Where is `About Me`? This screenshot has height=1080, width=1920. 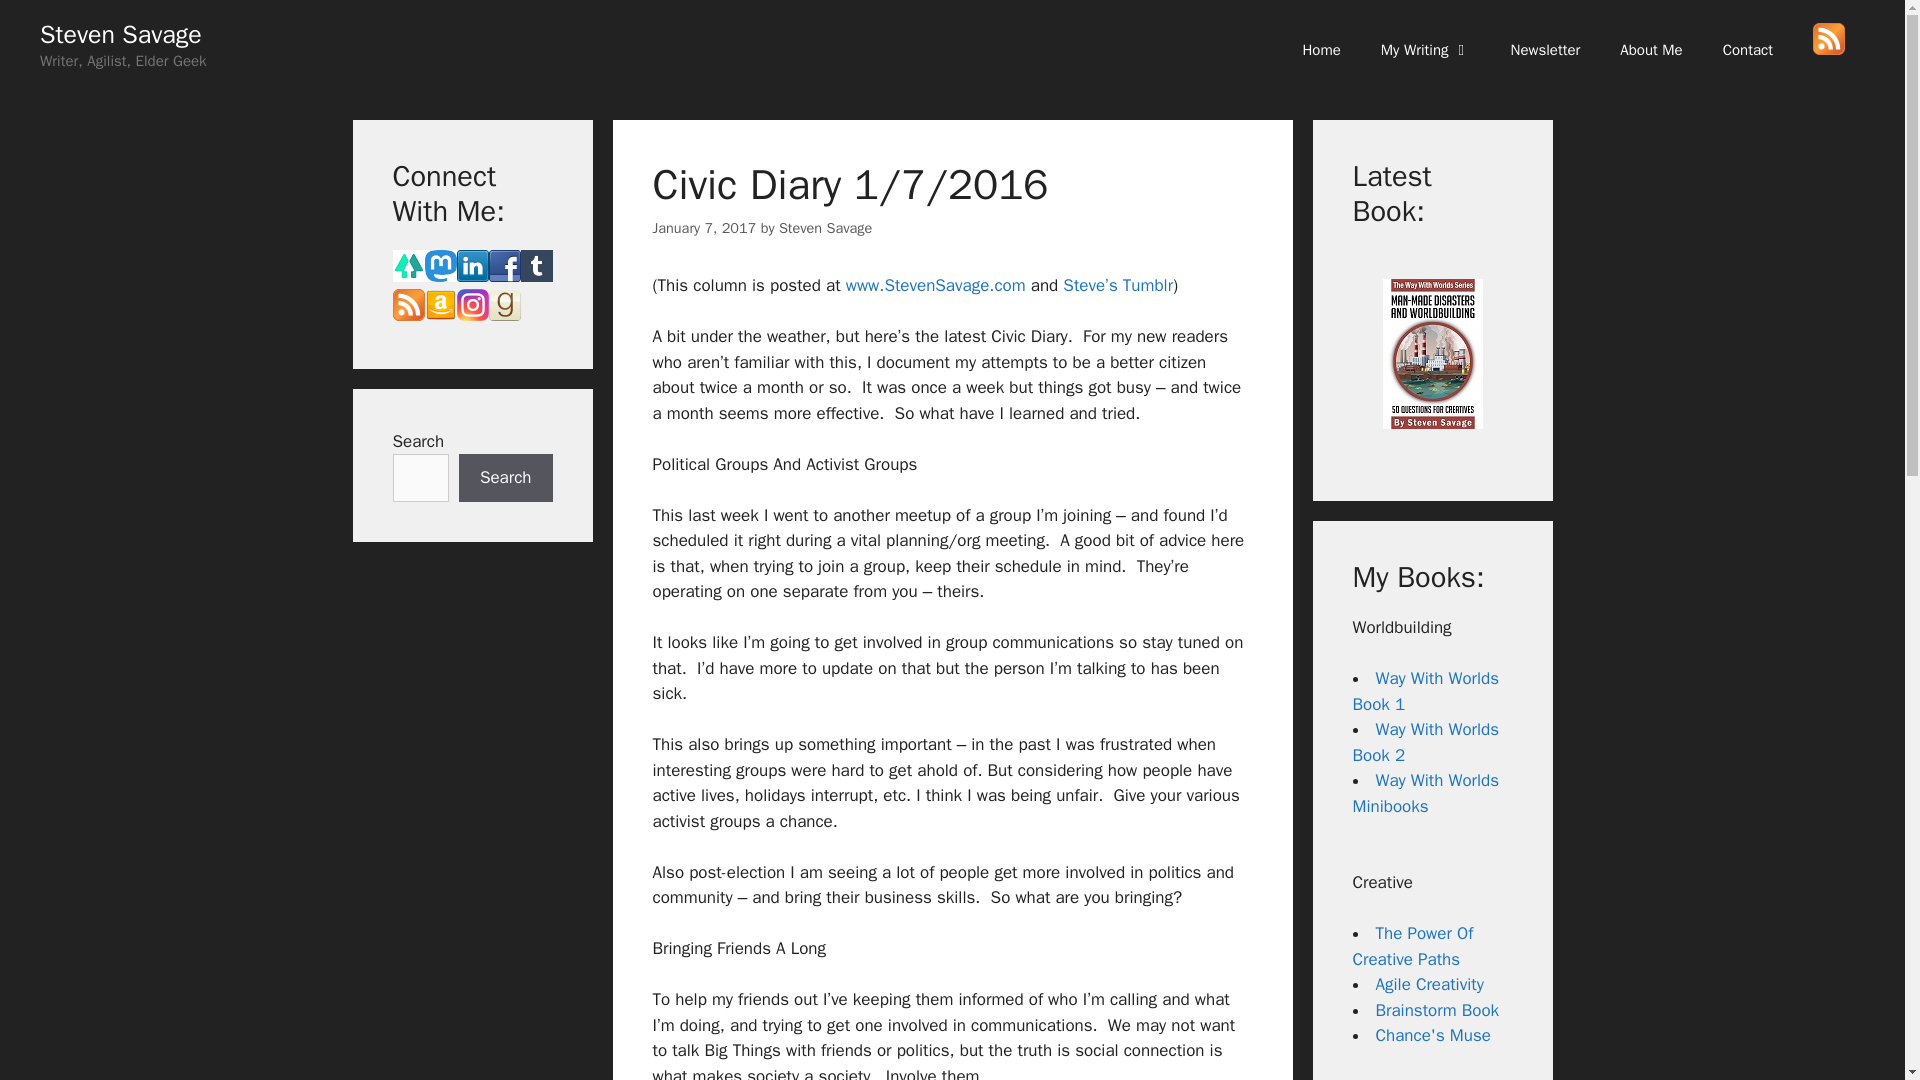
About Me is located at coordinates (1650, 50).